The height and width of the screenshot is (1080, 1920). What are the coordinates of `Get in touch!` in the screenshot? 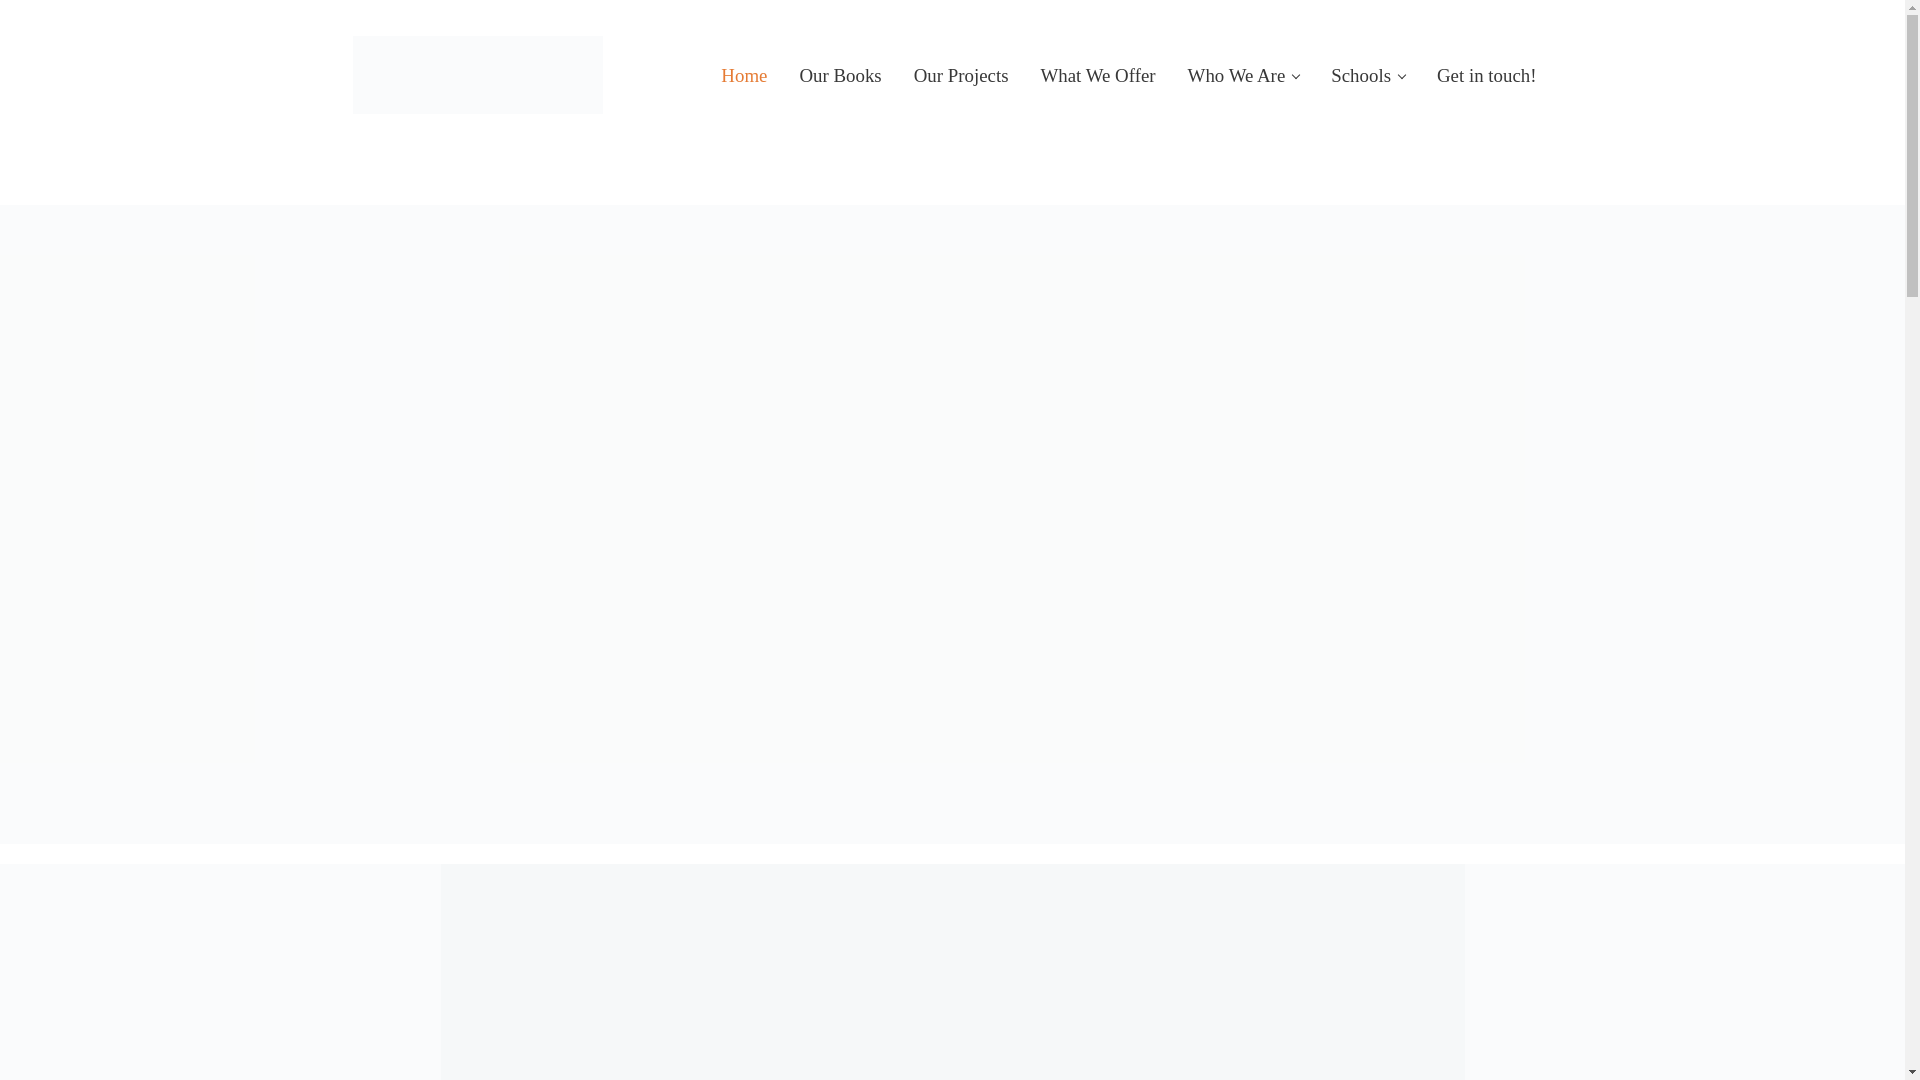 It's located at (1486, 74).